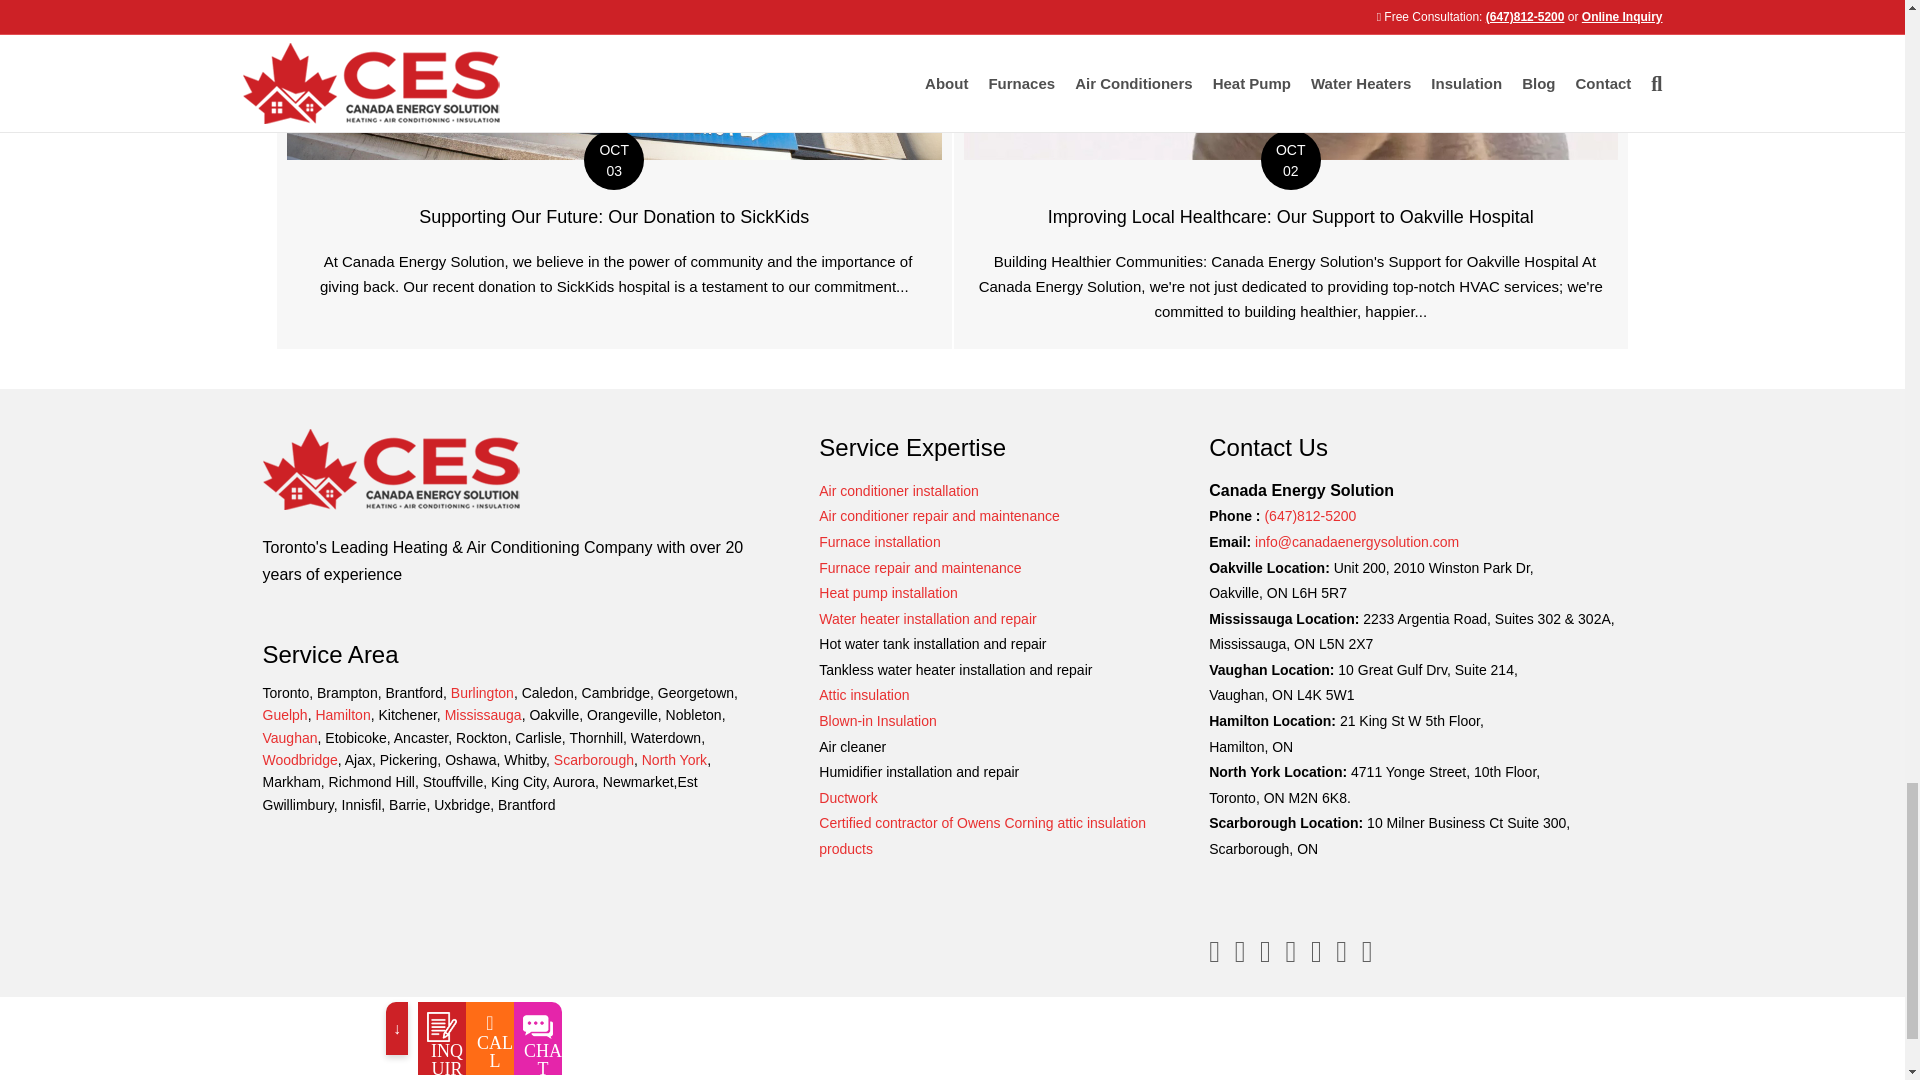 The image size is (1920, 1080). Describe the element at coordinates (614, 80) in the screenshot. I see `donation-to-sickkids2` at that location.